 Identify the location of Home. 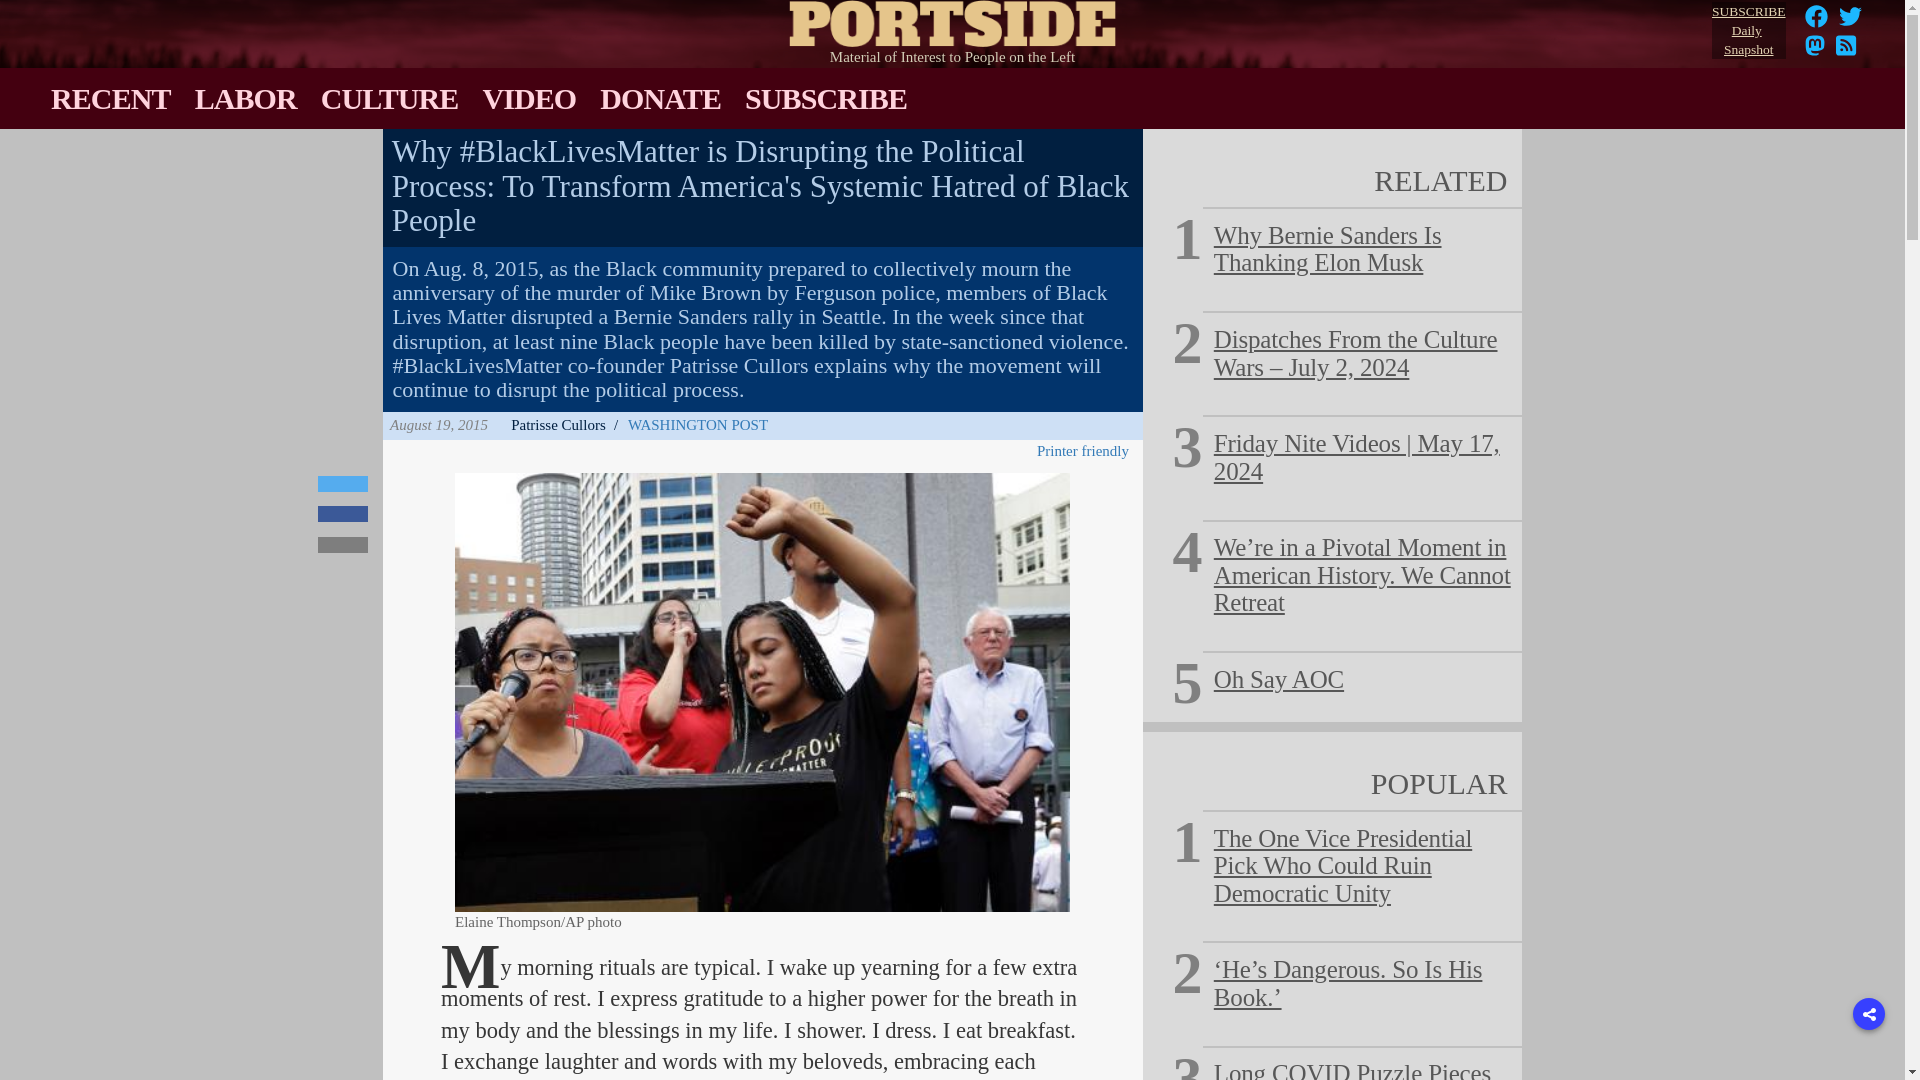
(953, 19).